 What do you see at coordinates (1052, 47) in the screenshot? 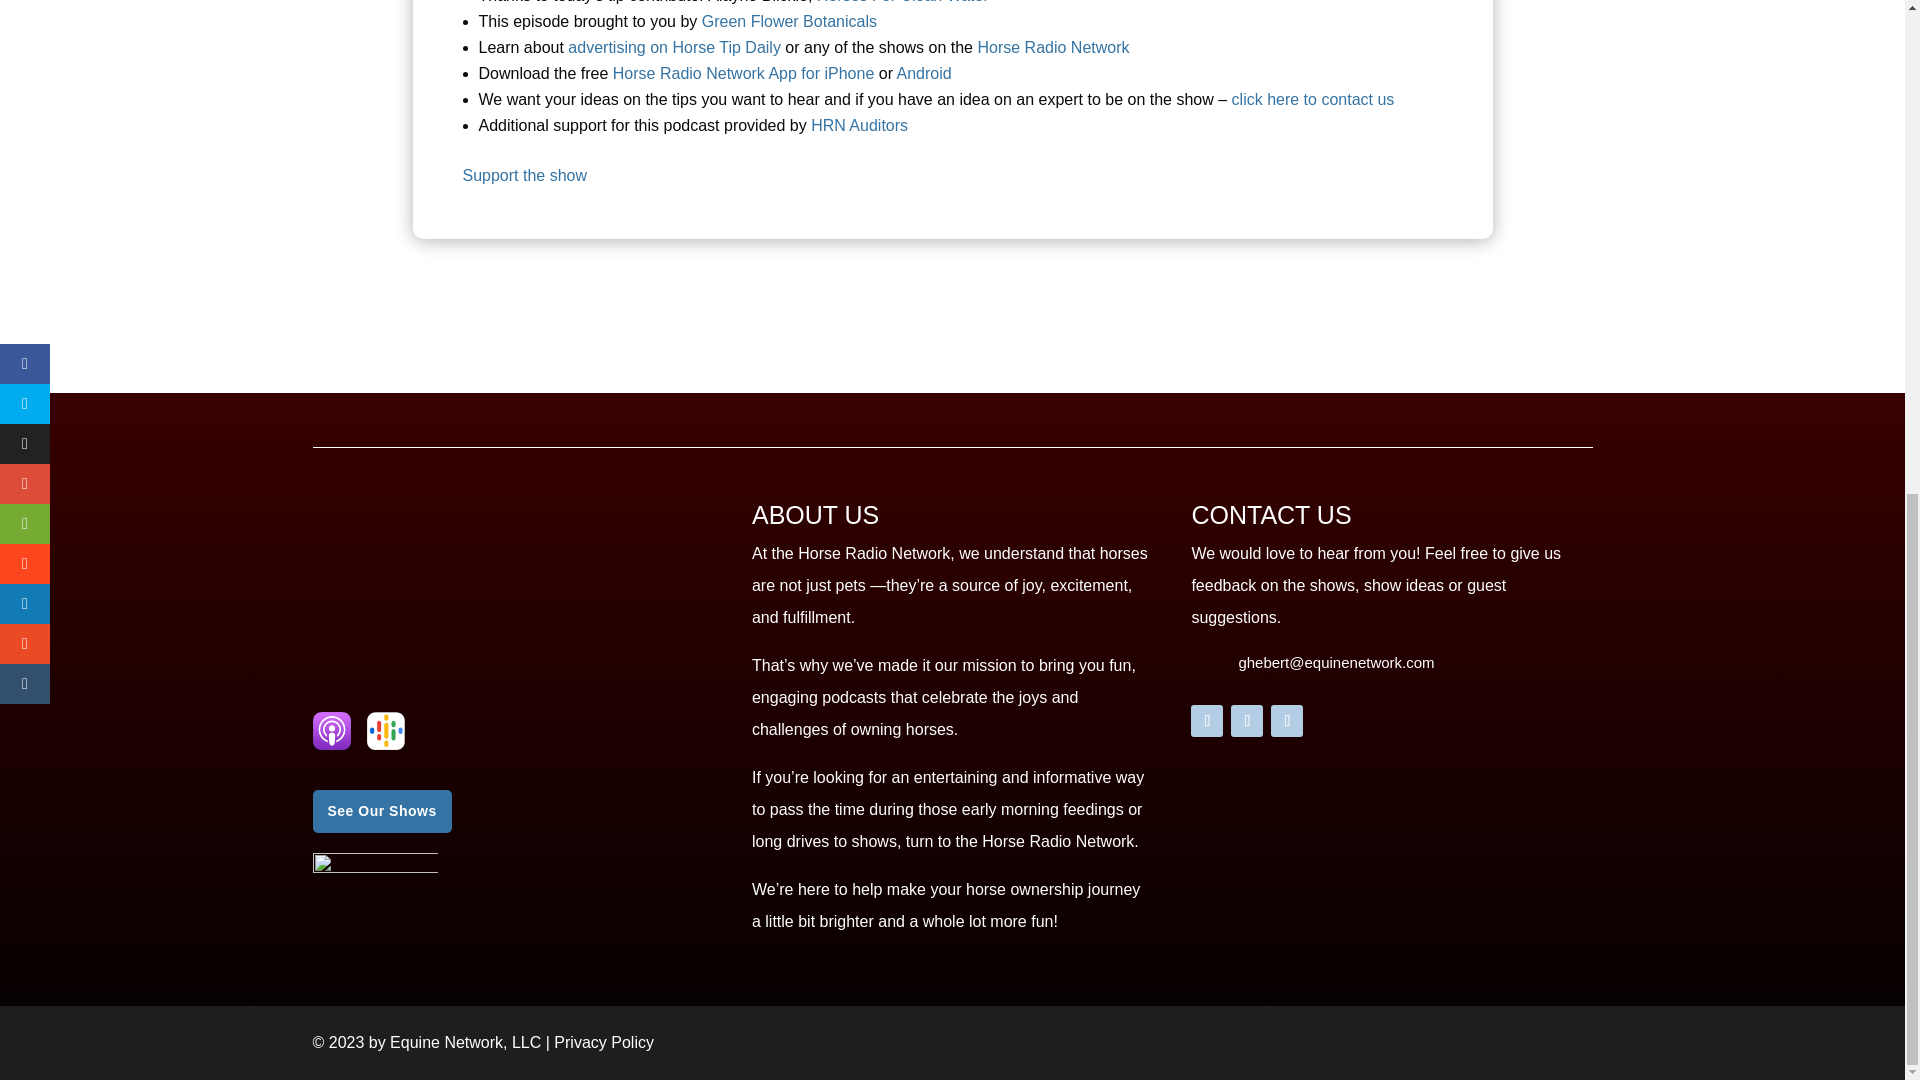
I see `Horse Radio Network` at bounding box center [1052, 47].